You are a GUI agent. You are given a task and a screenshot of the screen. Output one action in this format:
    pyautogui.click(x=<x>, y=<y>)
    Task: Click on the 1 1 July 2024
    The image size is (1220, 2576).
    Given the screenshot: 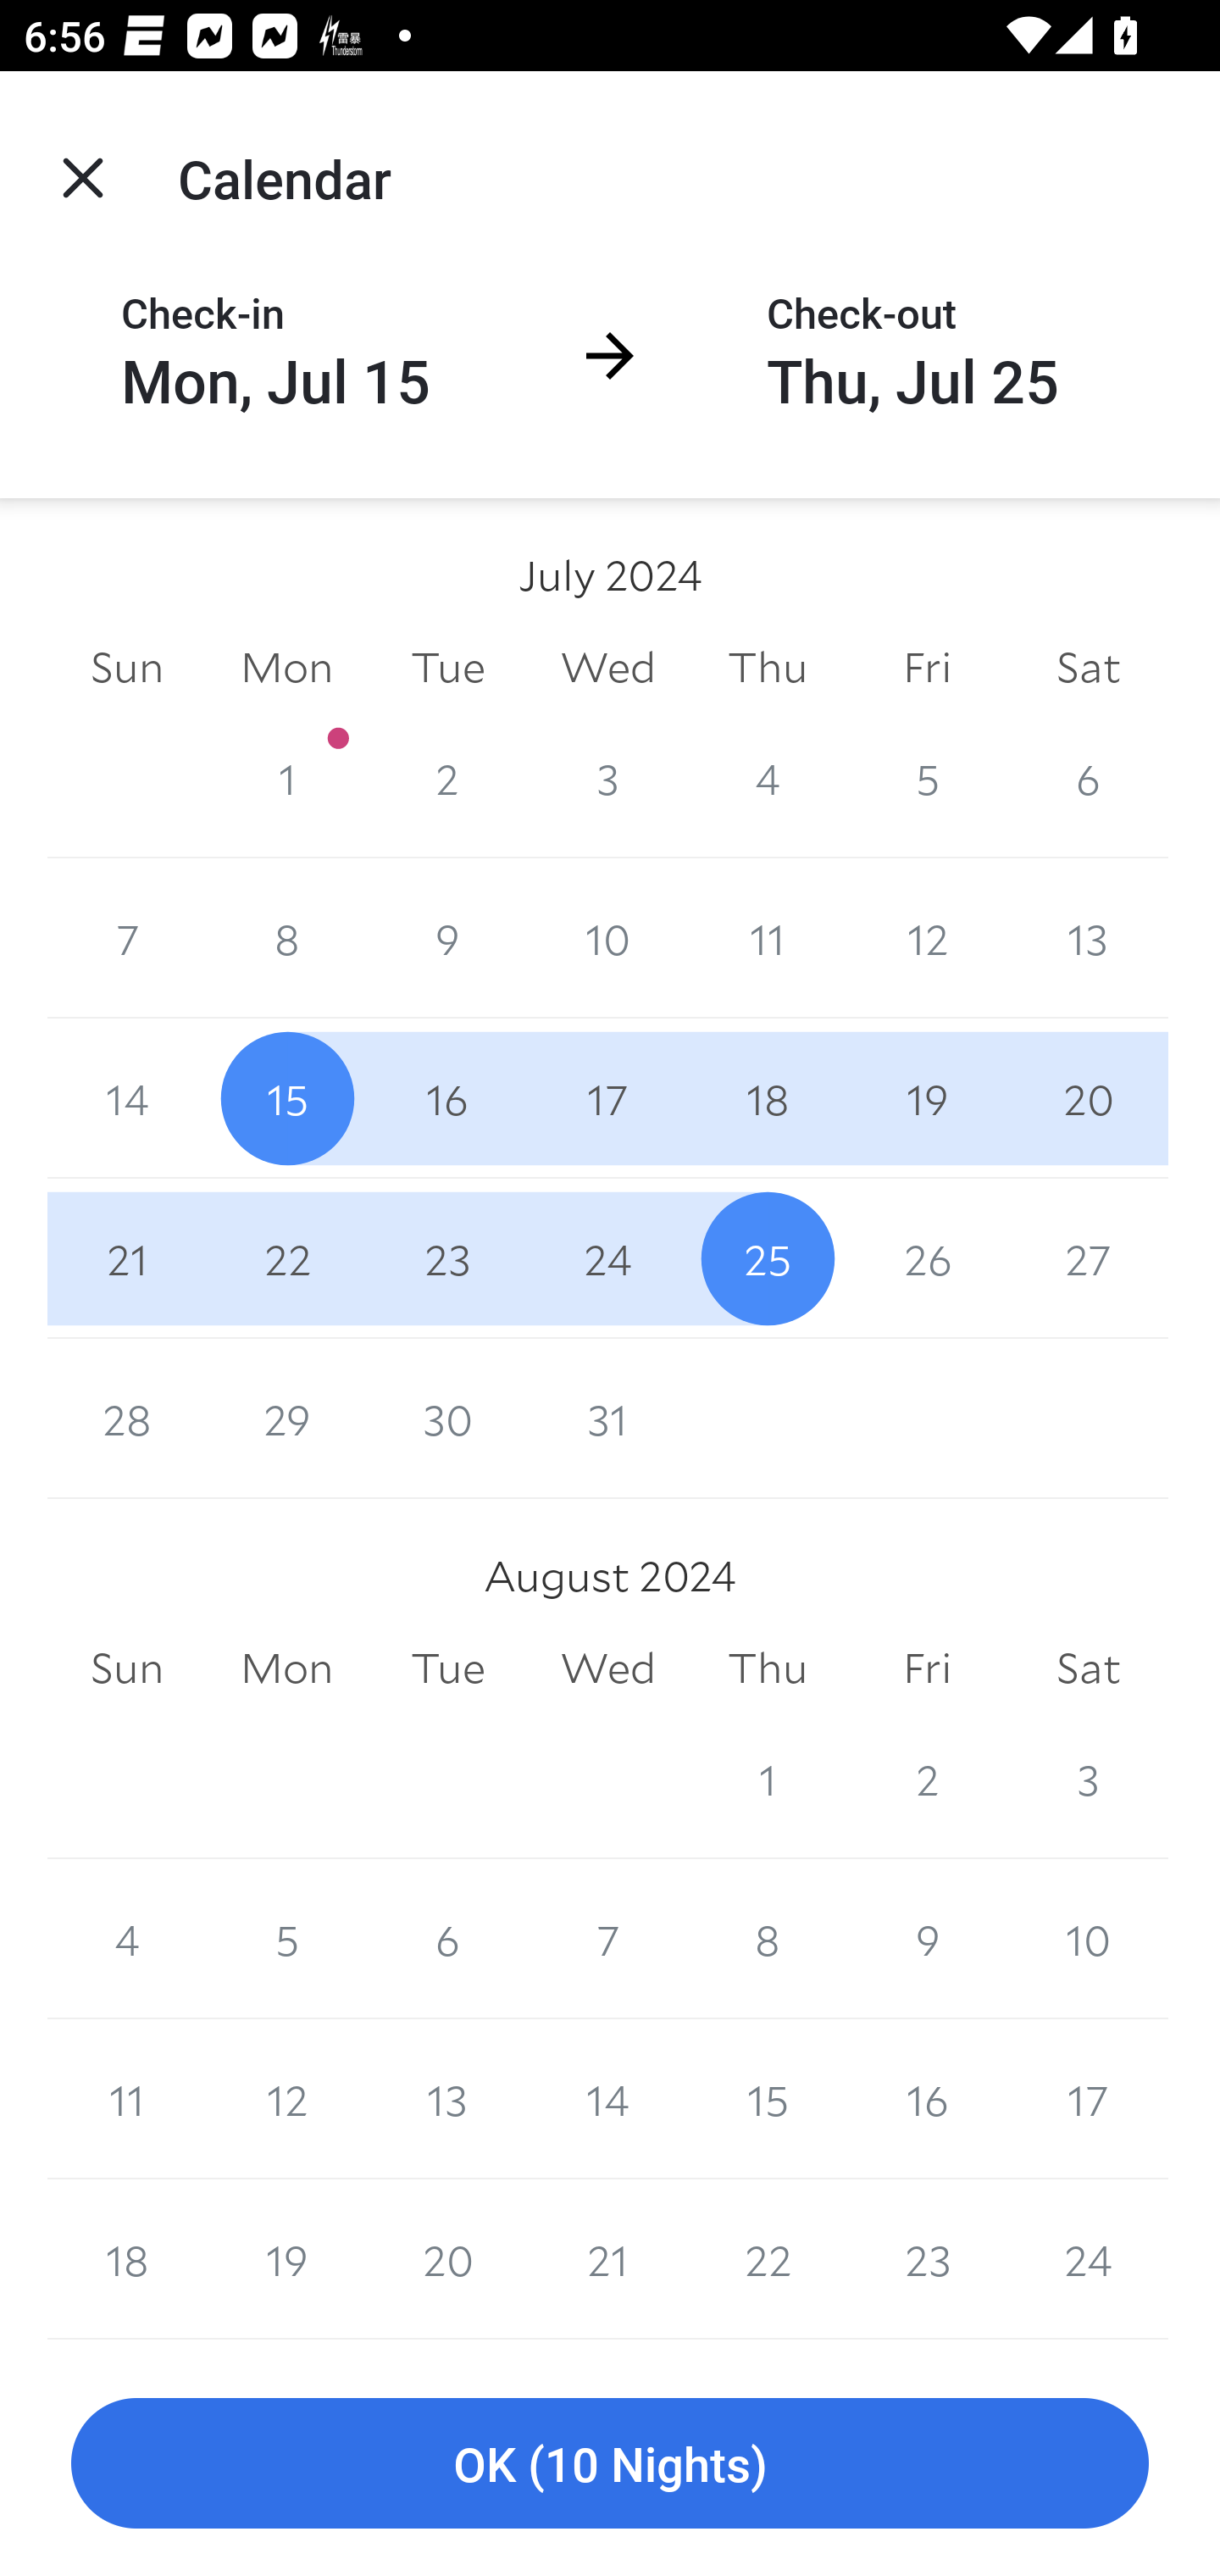 What is the action you would take?
    pyautogui.click(x=286, y=778)
    